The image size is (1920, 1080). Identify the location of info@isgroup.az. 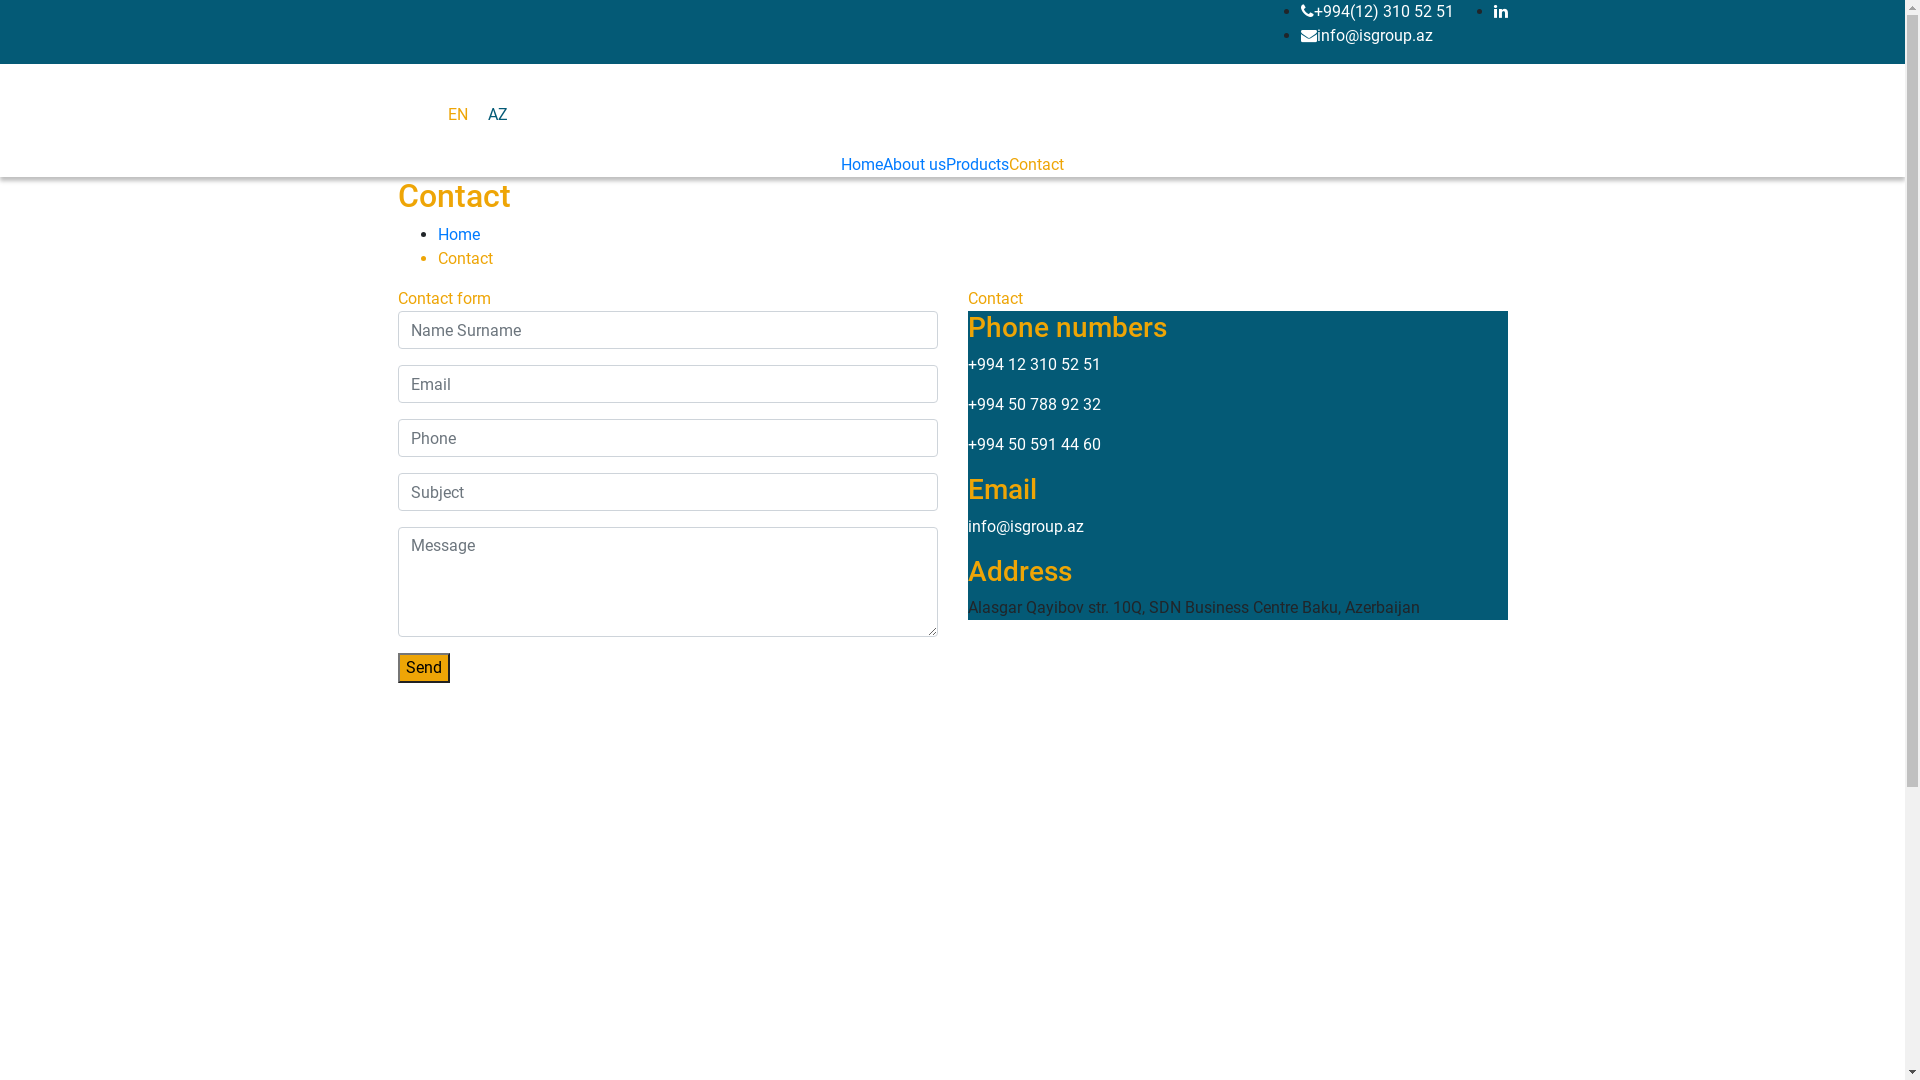
(1026, 526).